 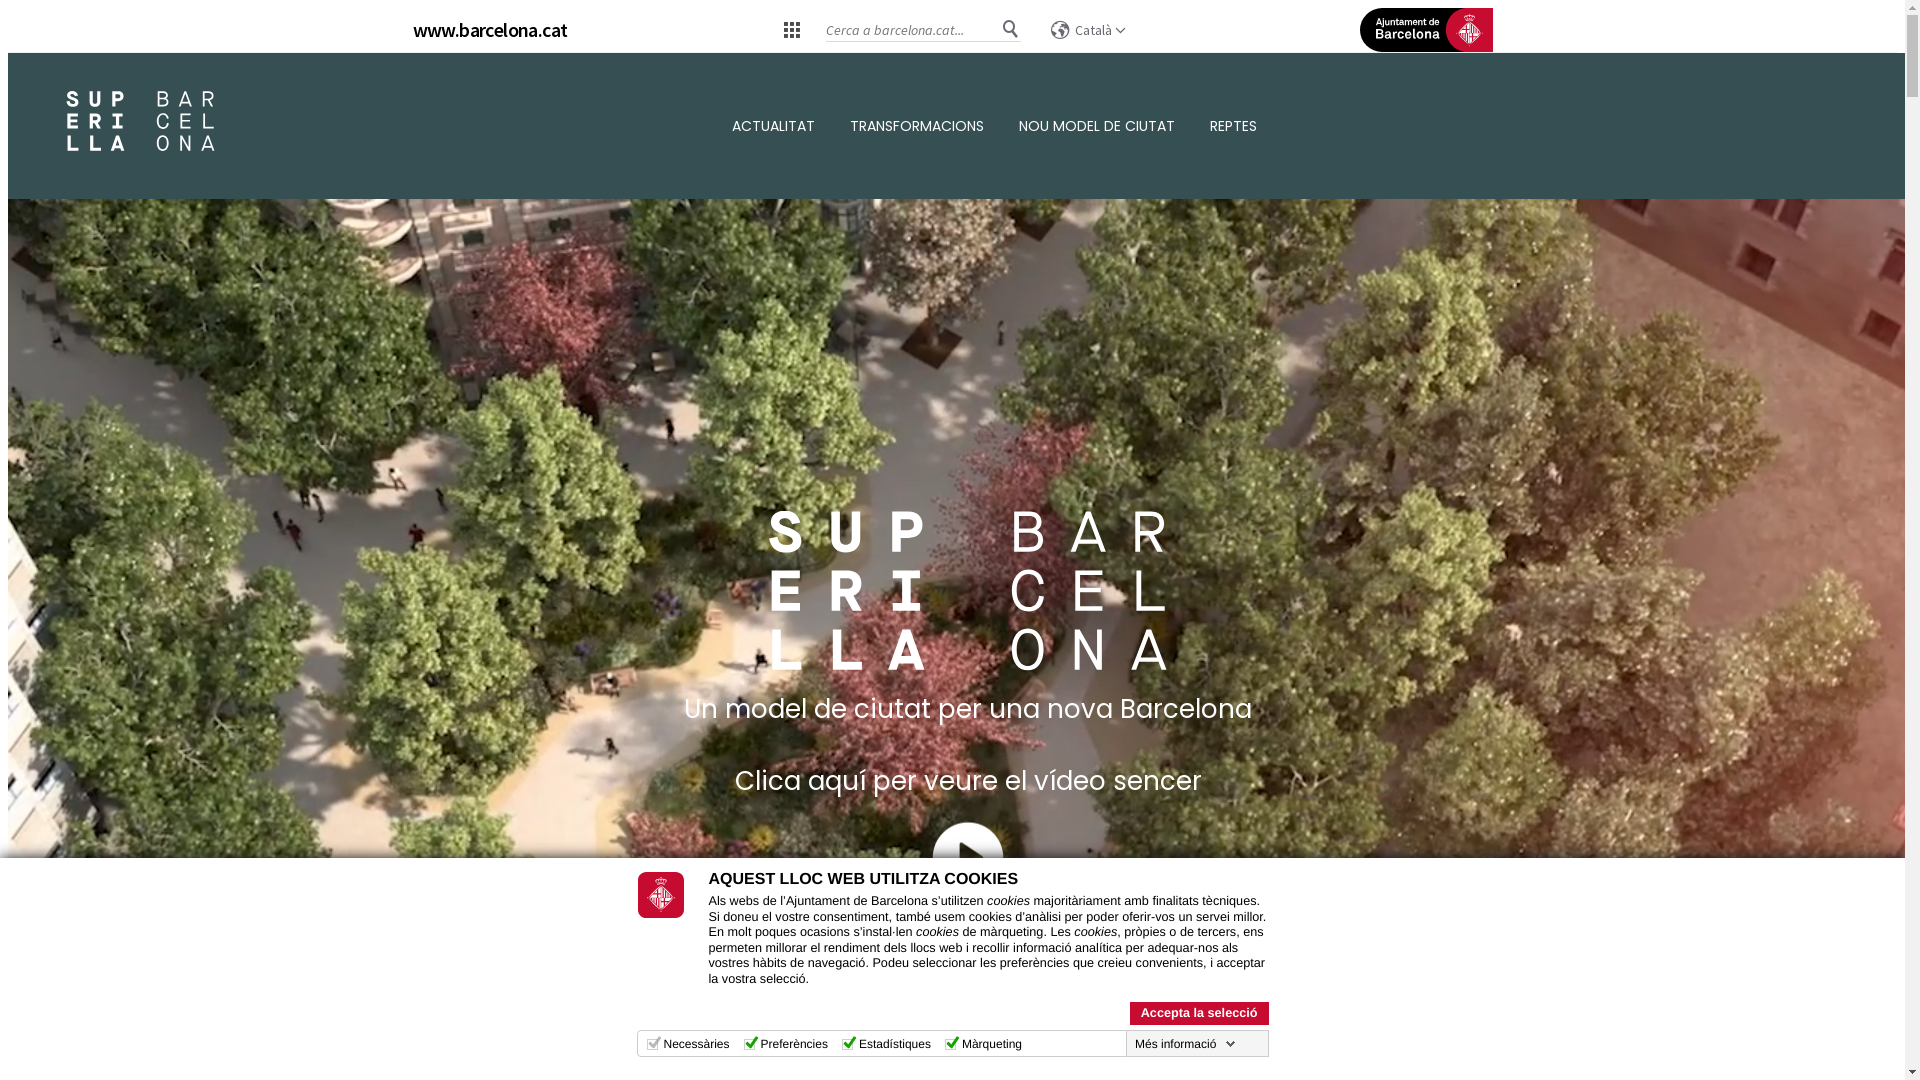 What do you see at coordinates (792, 29) in the screenshot?
I see `Dreceres de barcelona.cat` at bounding box center [792, 29].